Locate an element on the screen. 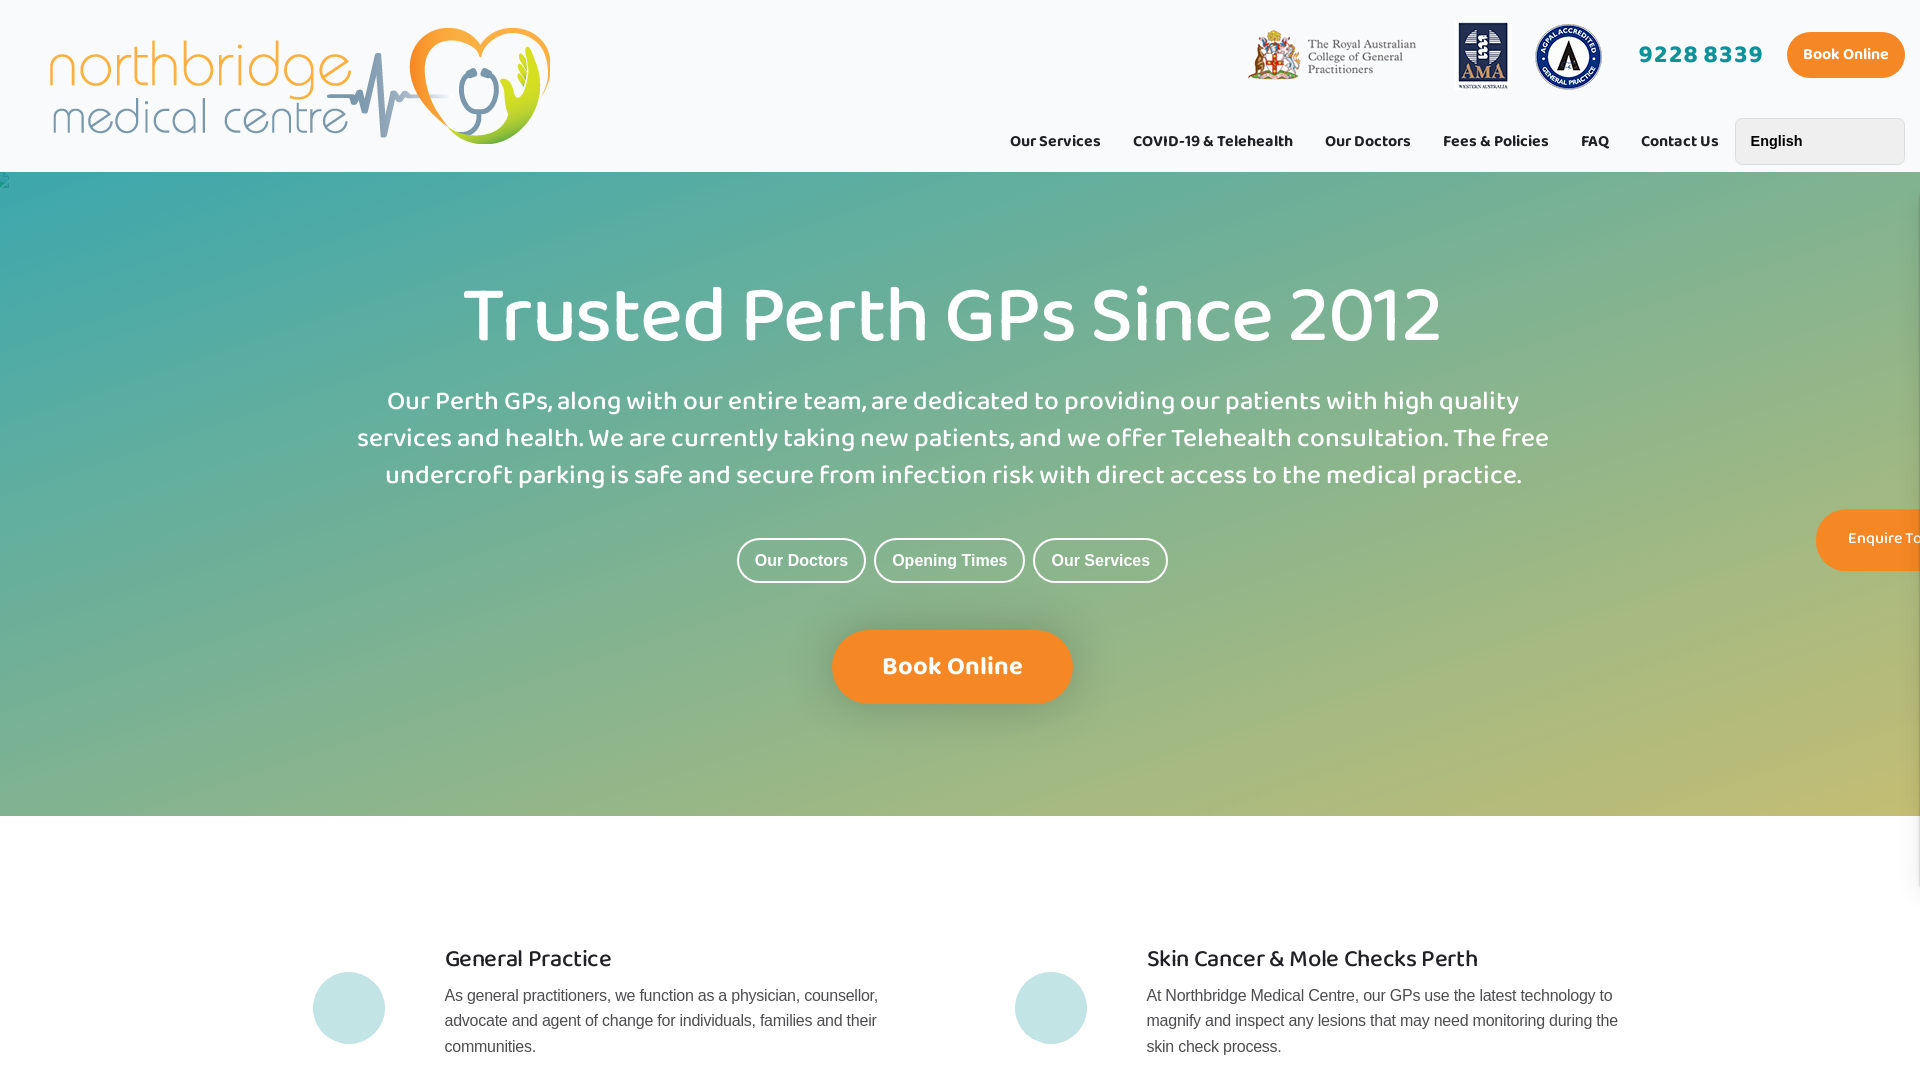  Fees & Policies is located at coordinates (1496, 144).